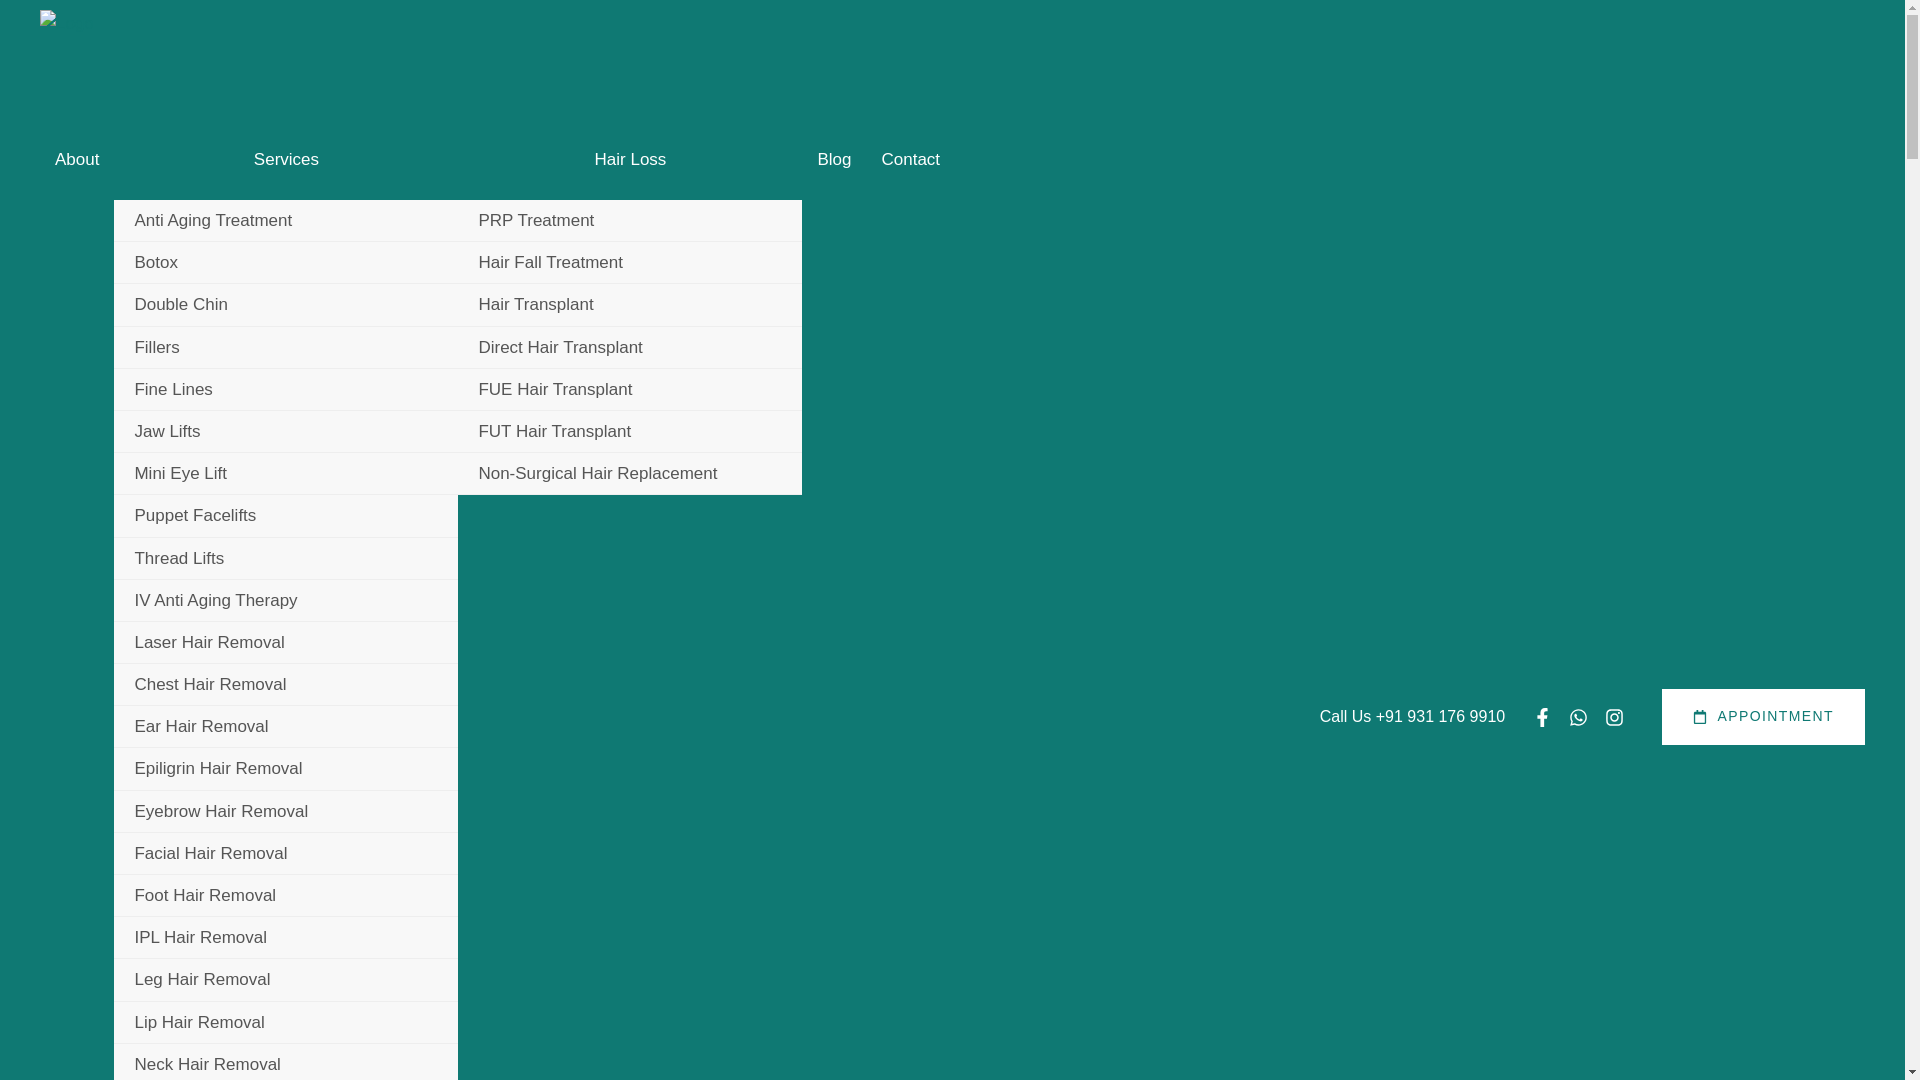 Image resolution: width=1920 pixels, height=1080 pixels. I want to click on Lip Hair Removal, so click(286, 1023).